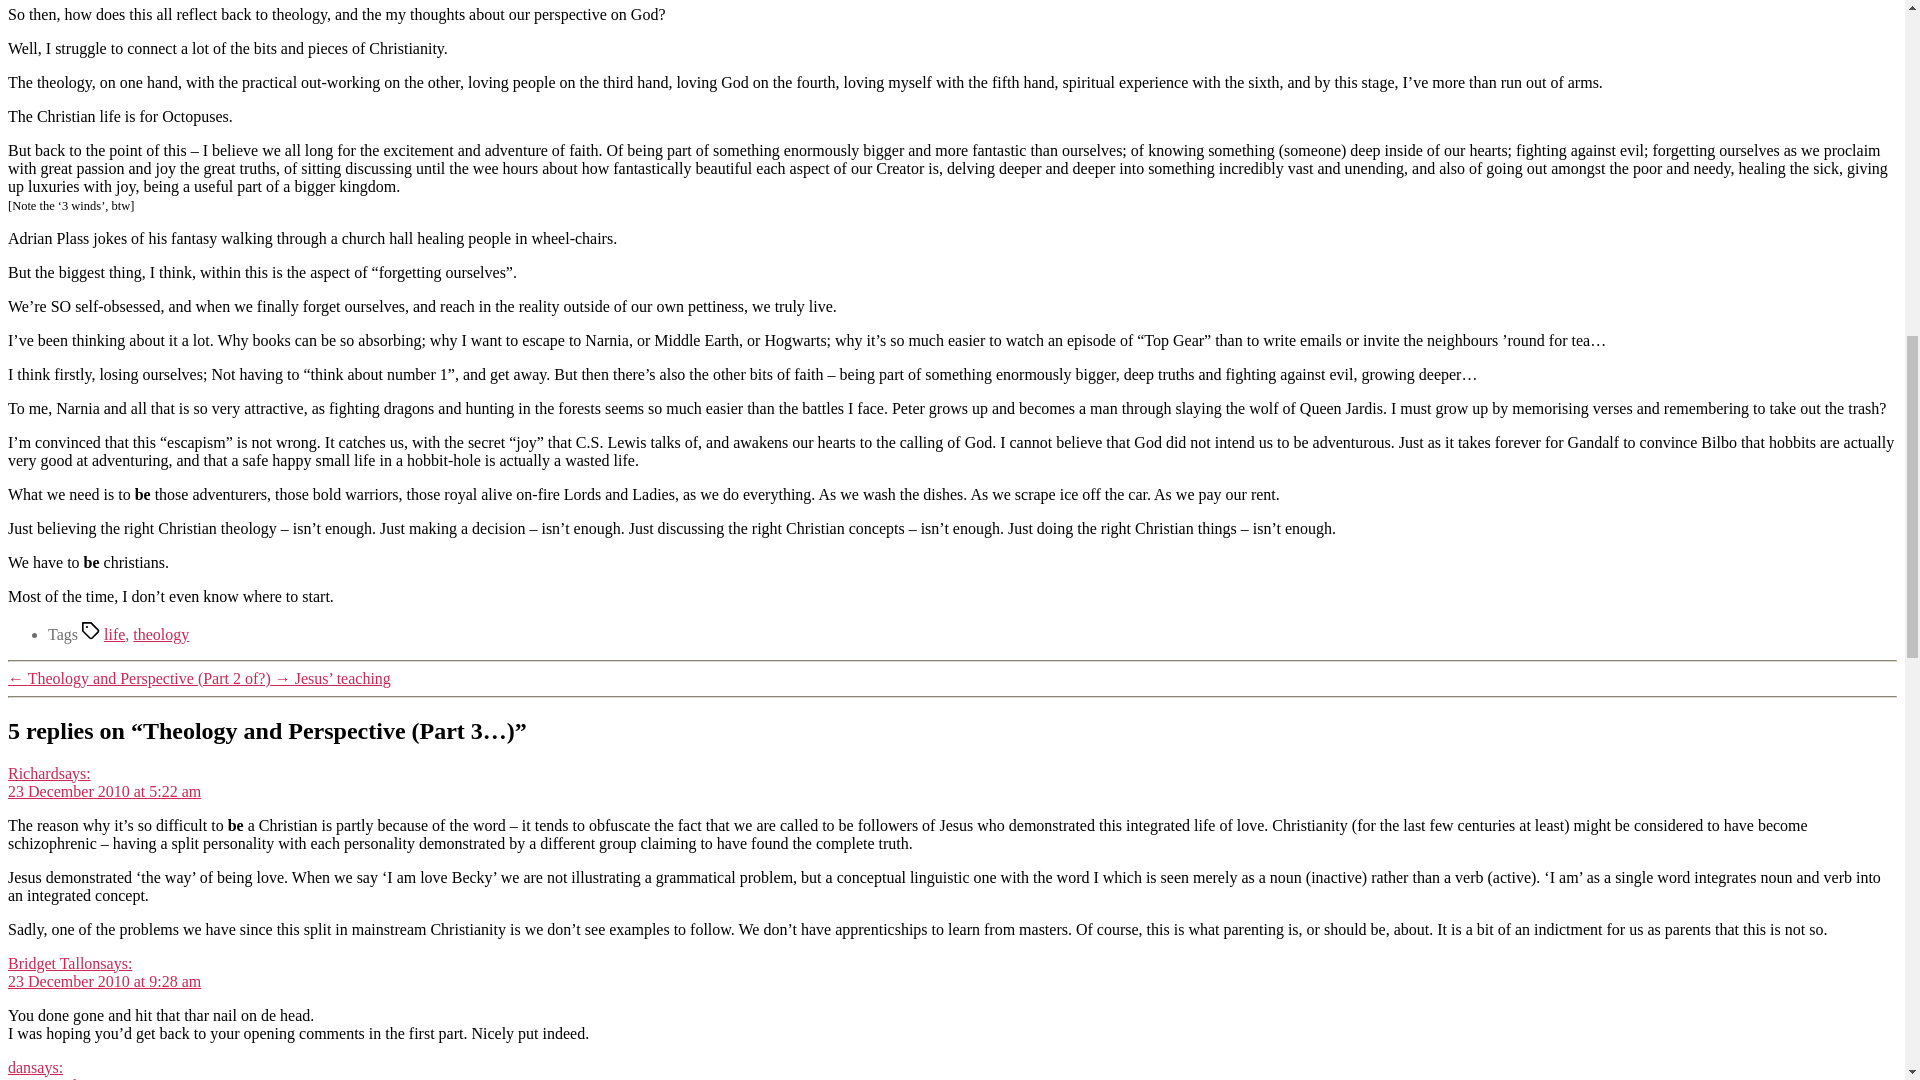  What do you see at coordinates (70, 963) in the screenshot?
I see `Bridget Tallonsays:` at bounding box center [70, 963].